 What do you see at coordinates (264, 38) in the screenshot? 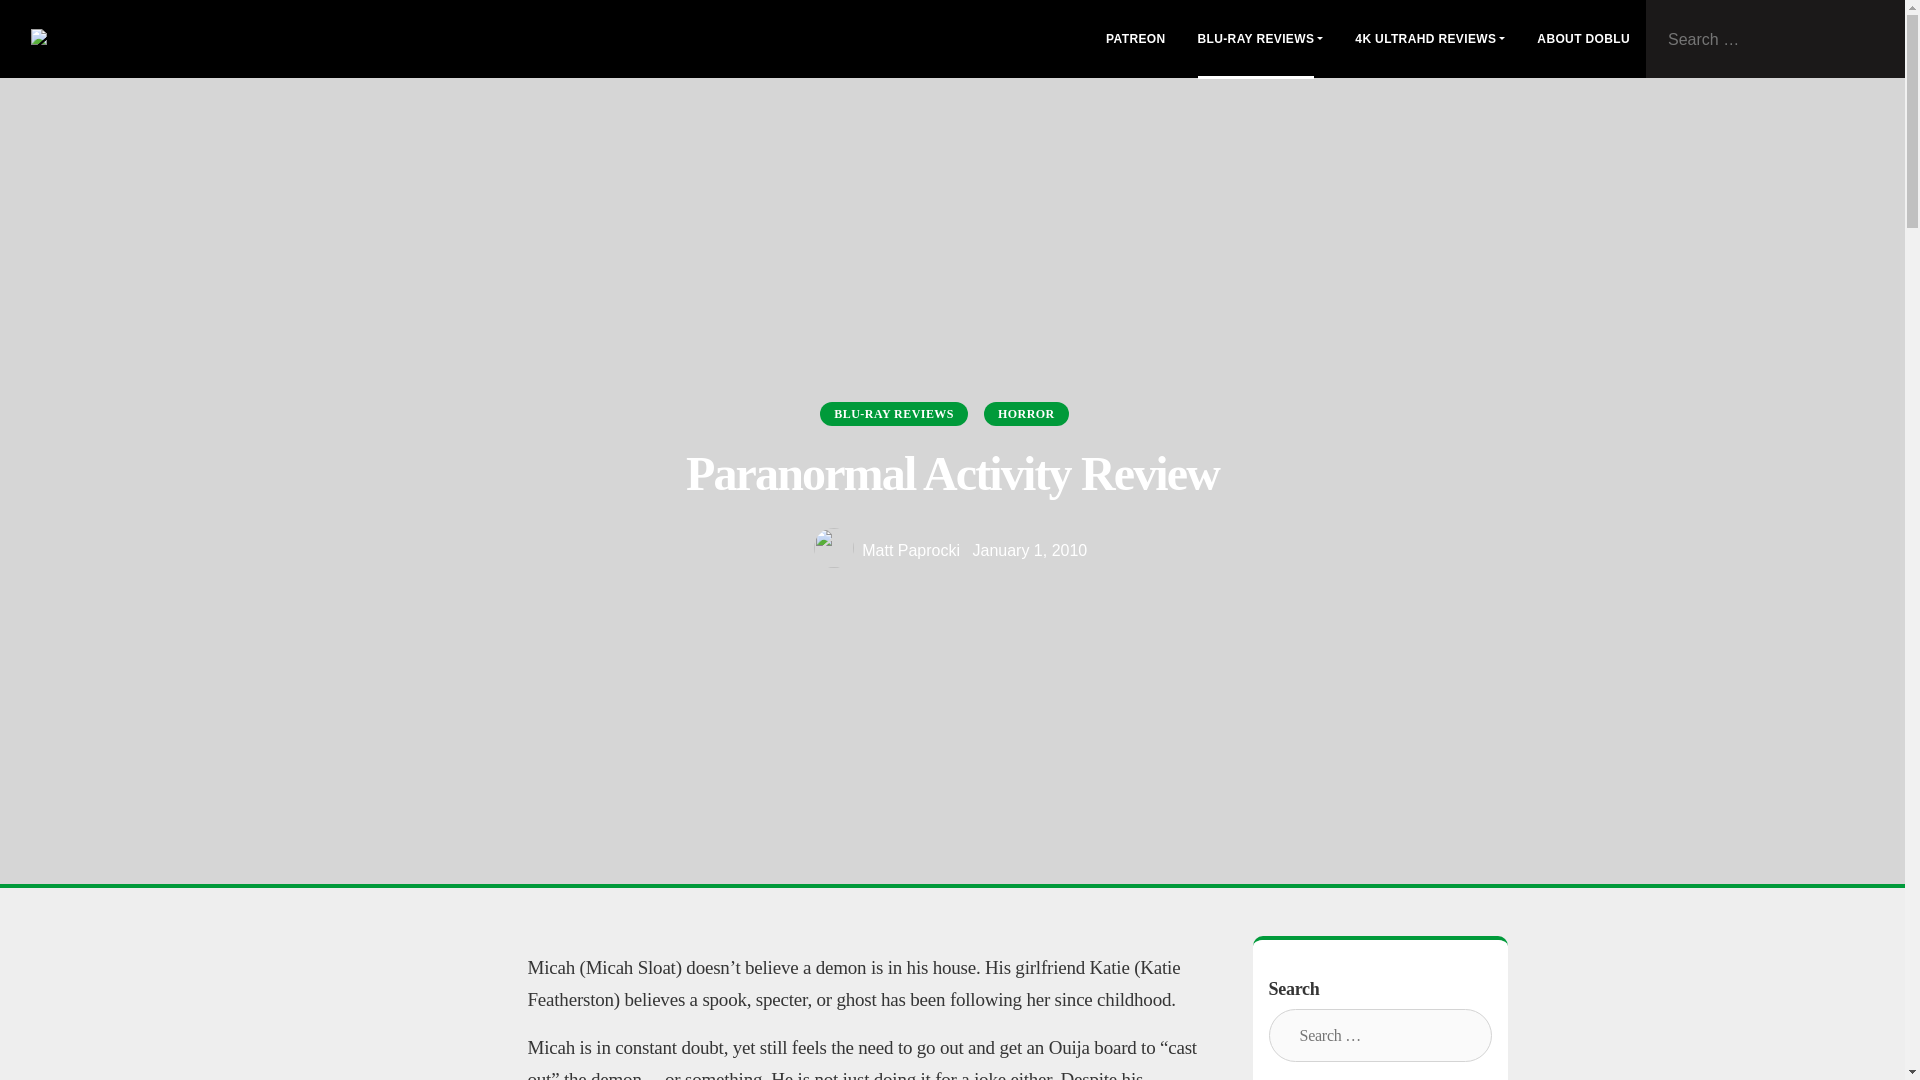
I see `Blu-ray, 4K UltraHD, and Theatrical Movie Reviews` at bounding box center [264, 38].